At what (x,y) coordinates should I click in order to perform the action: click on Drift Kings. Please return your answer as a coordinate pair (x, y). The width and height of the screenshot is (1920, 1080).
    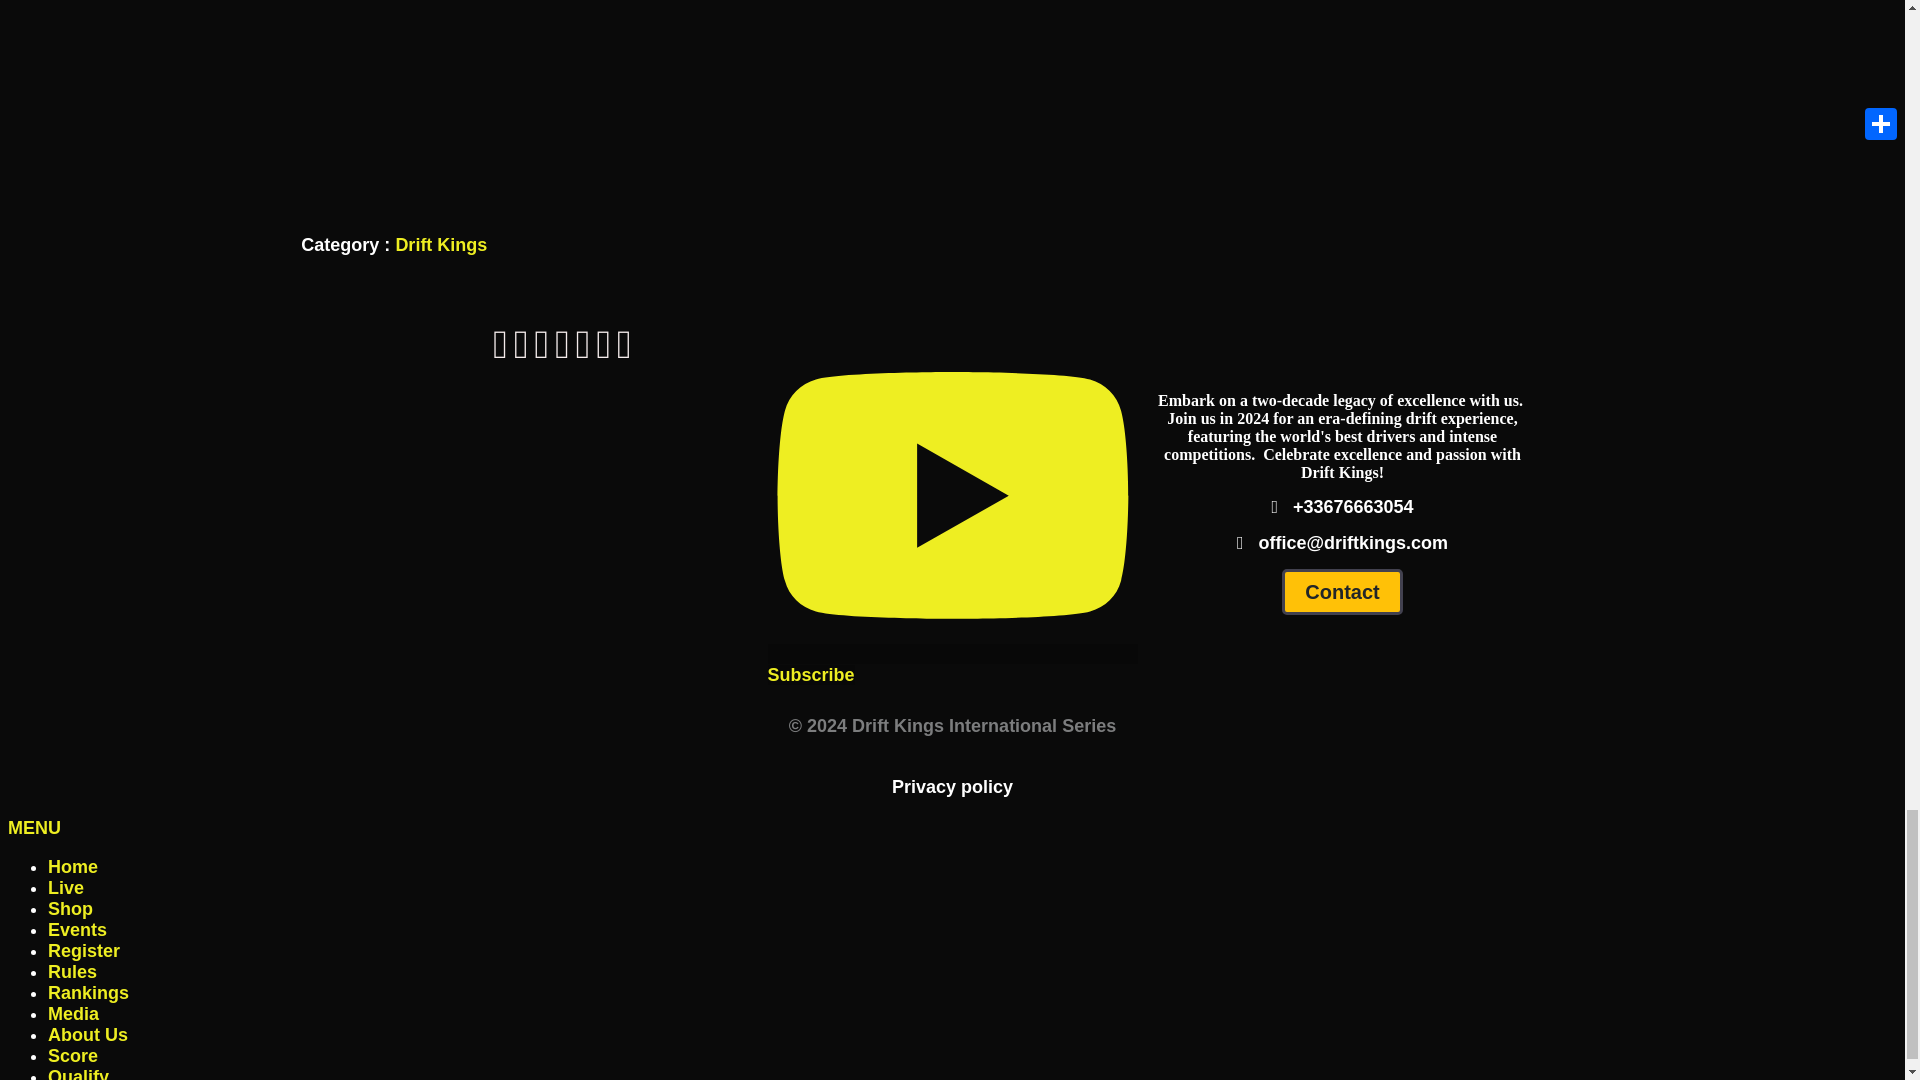
    Looking at the image, I should click on (441, 244).